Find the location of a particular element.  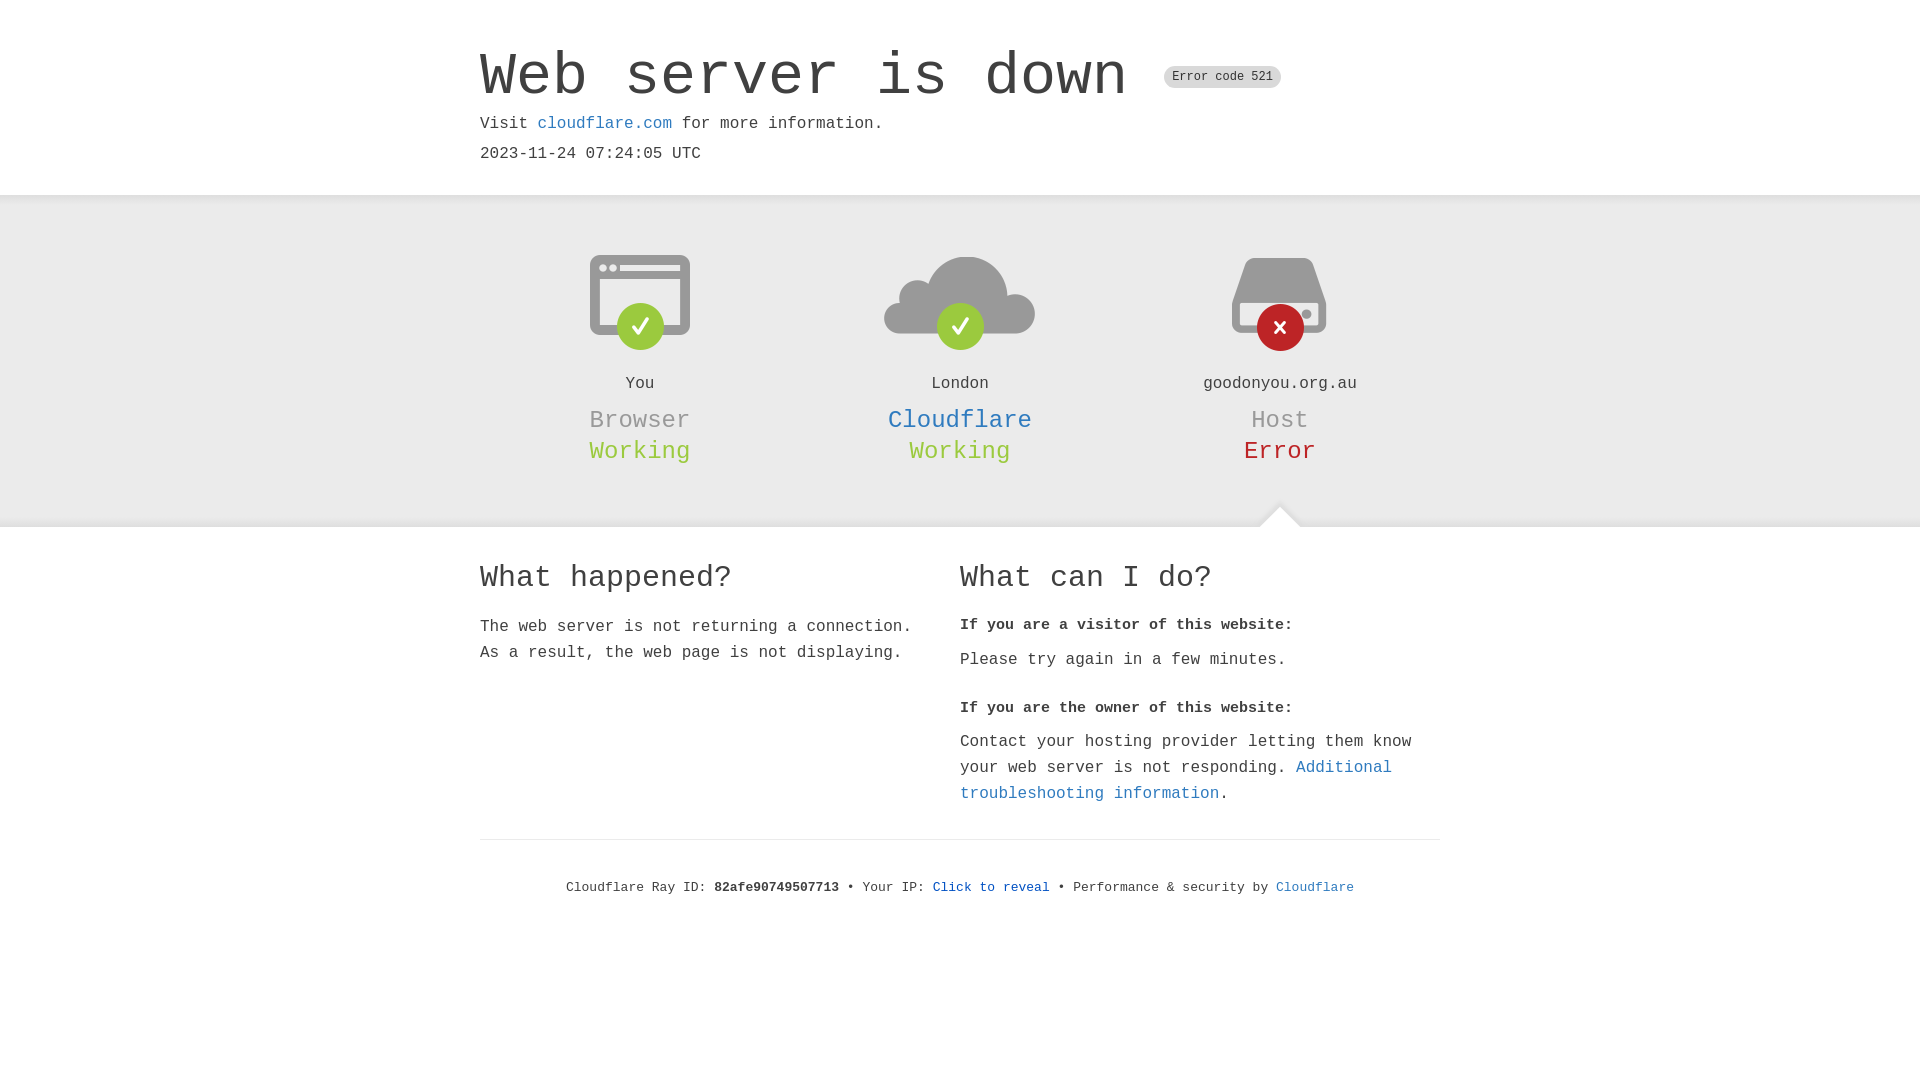

Click to reveal is located at coordinates (992, 888).